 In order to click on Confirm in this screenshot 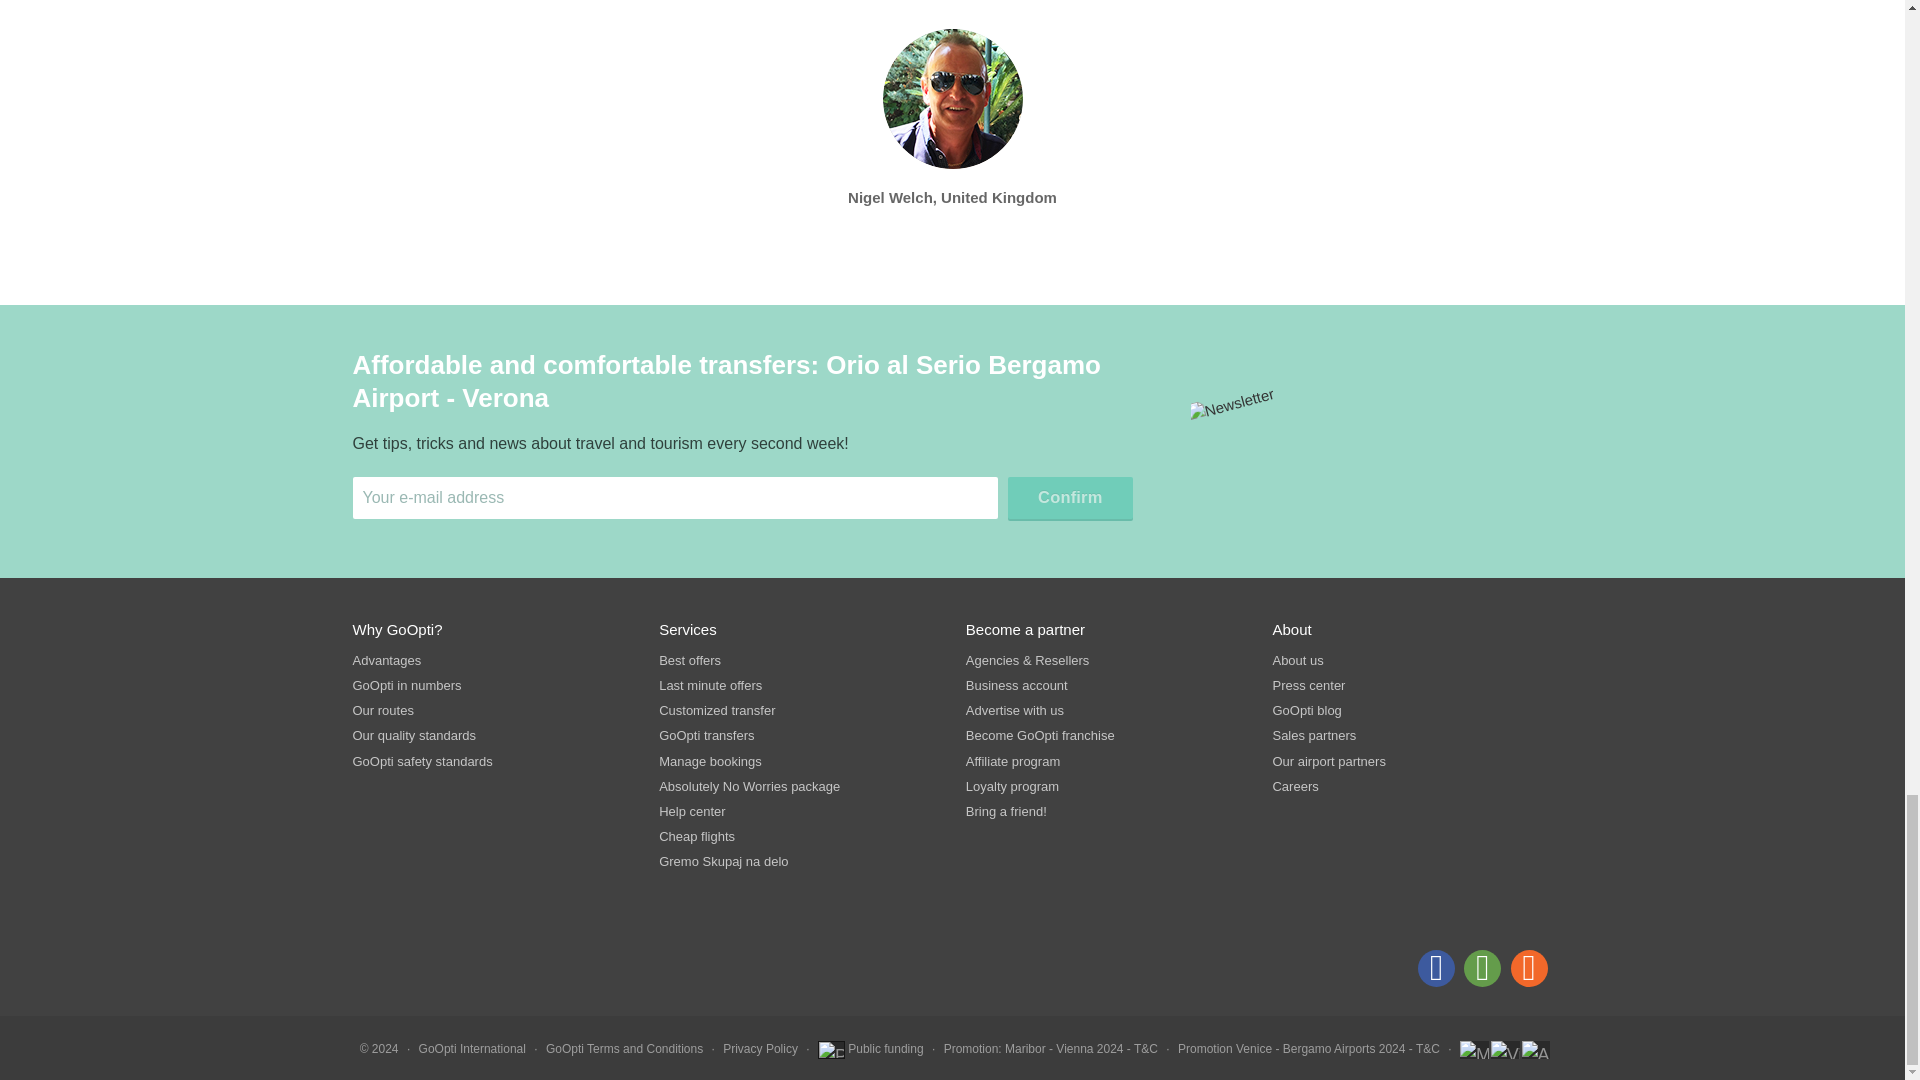, I will do `click(1070, 498)`.